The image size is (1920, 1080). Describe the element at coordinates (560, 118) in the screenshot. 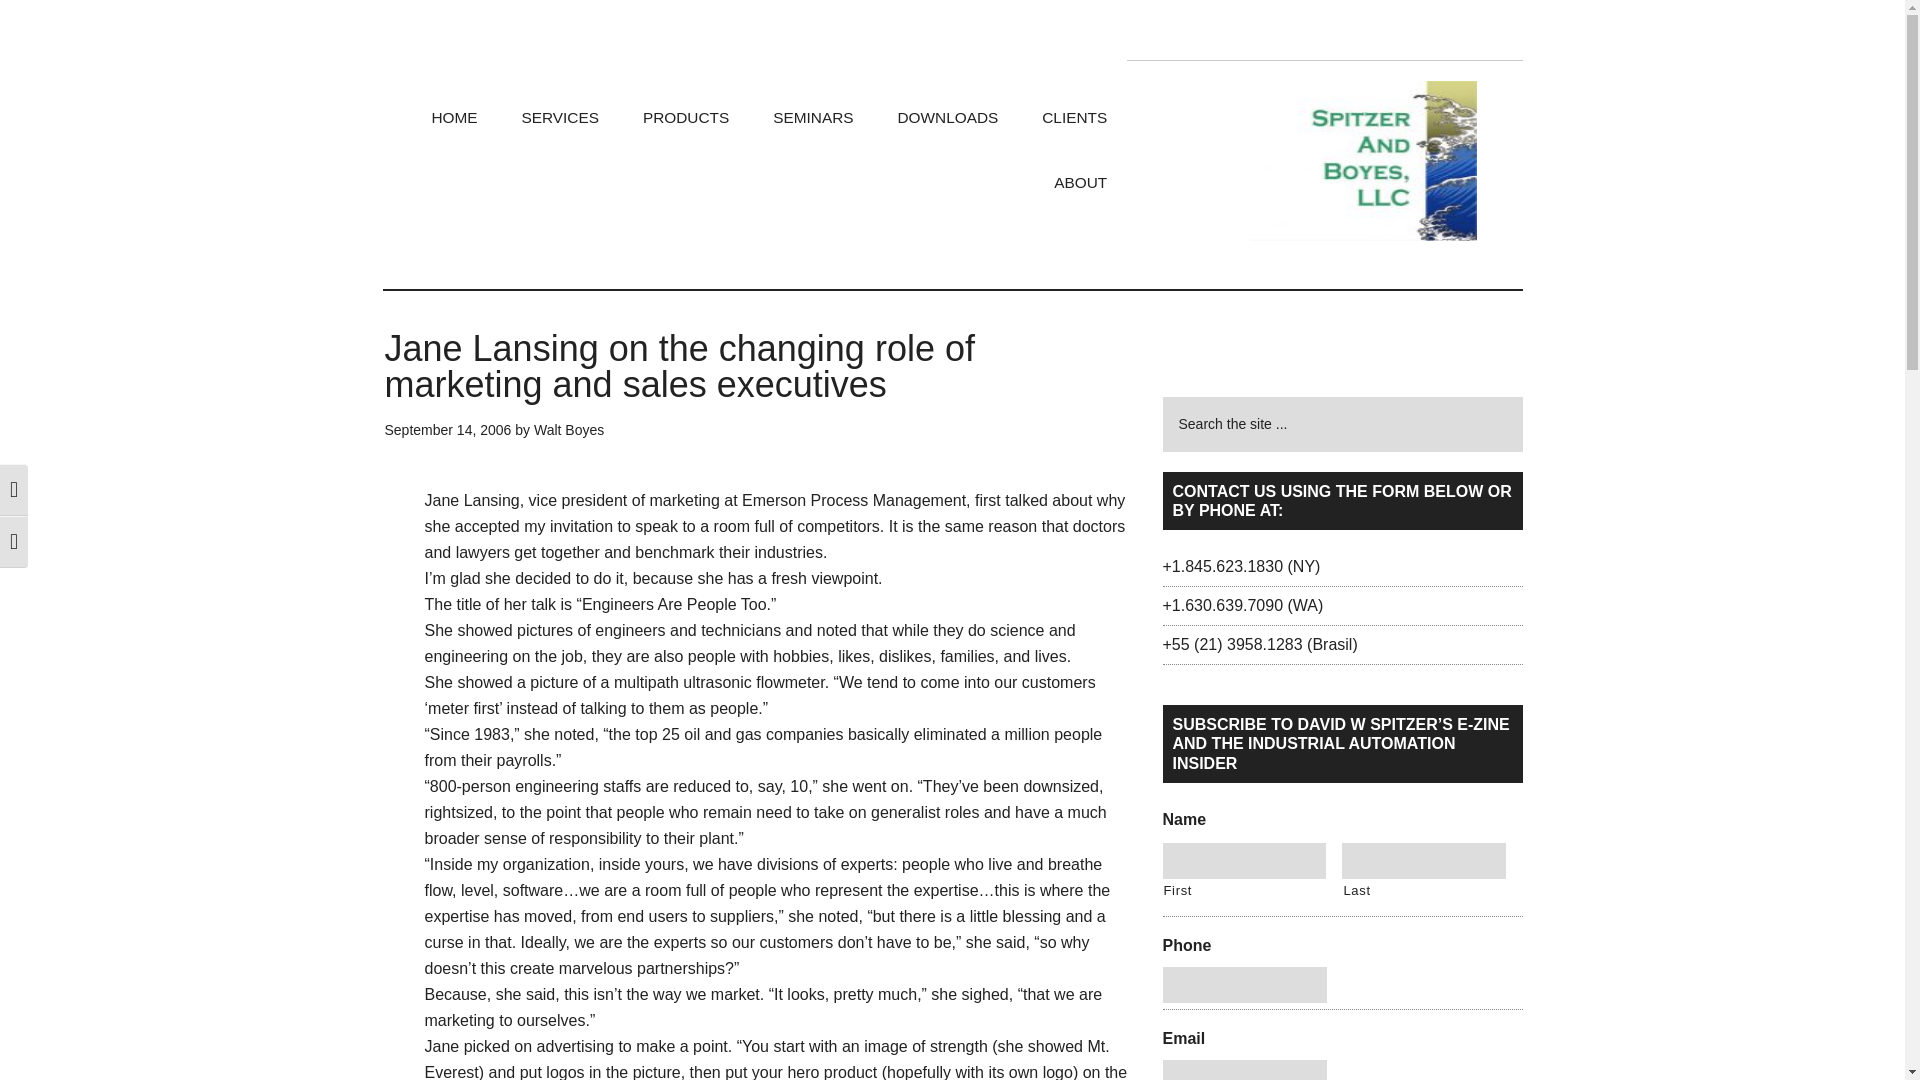

I see `SERVICES` at that location.